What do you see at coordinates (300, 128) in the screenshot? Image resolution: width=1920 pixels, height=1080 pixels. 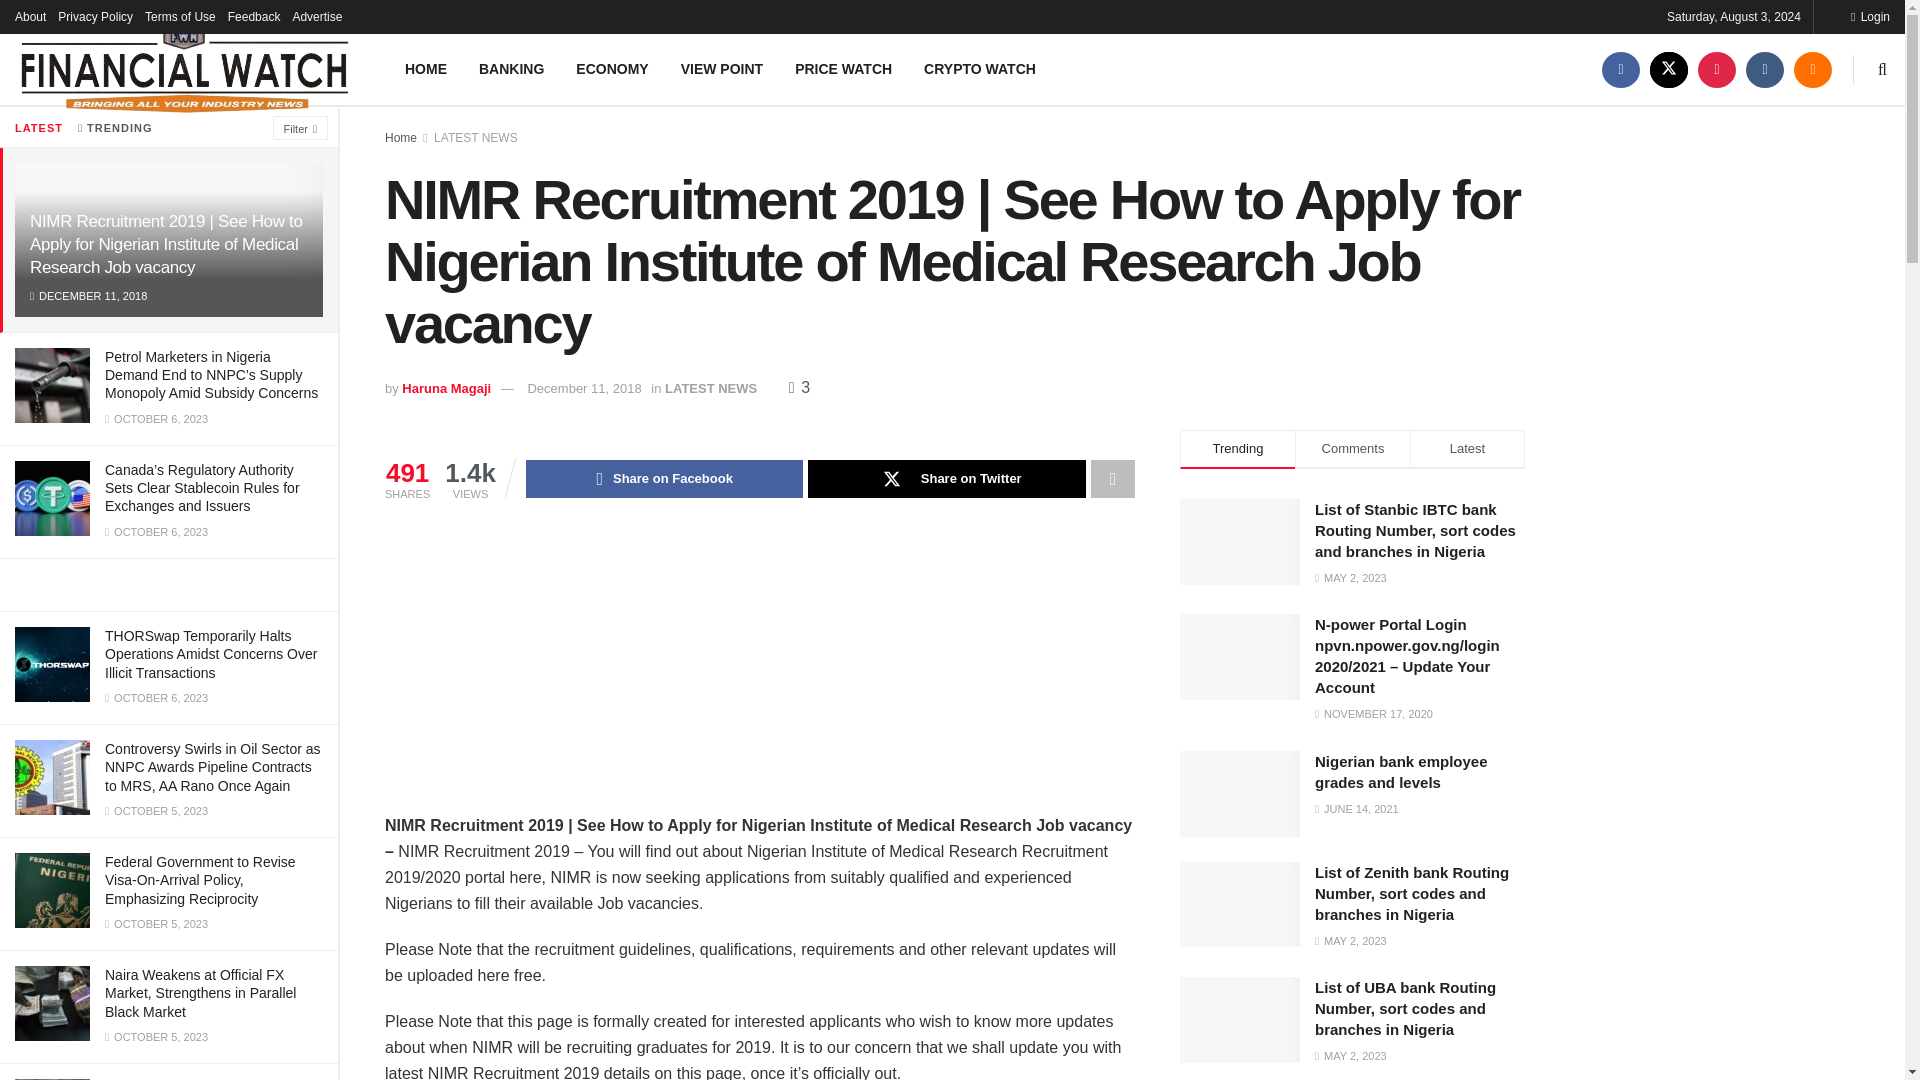 I see `Filter` at bounding box center [300, 128].